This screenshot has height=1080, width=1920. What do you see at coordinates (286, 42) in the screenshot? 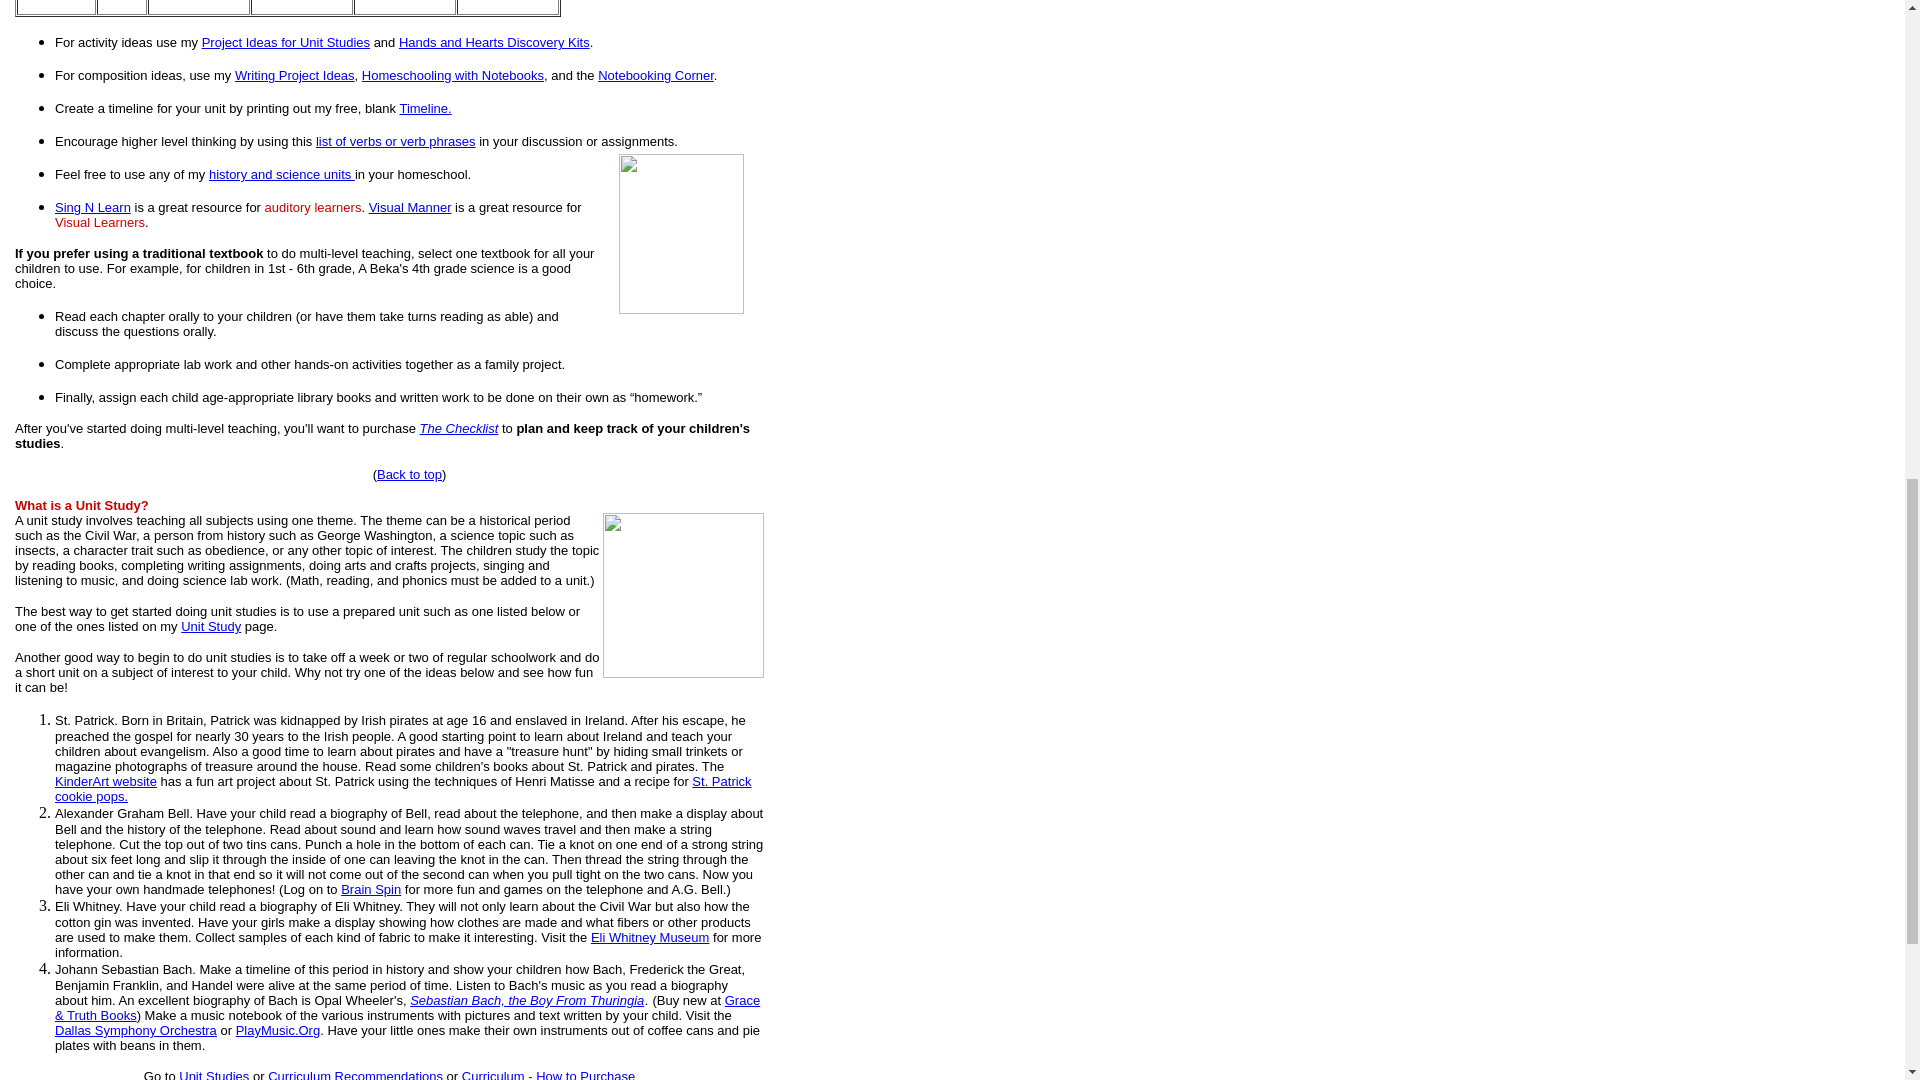
I see `Project Ideas for Unit Studies` at bounding box center [286, 42].